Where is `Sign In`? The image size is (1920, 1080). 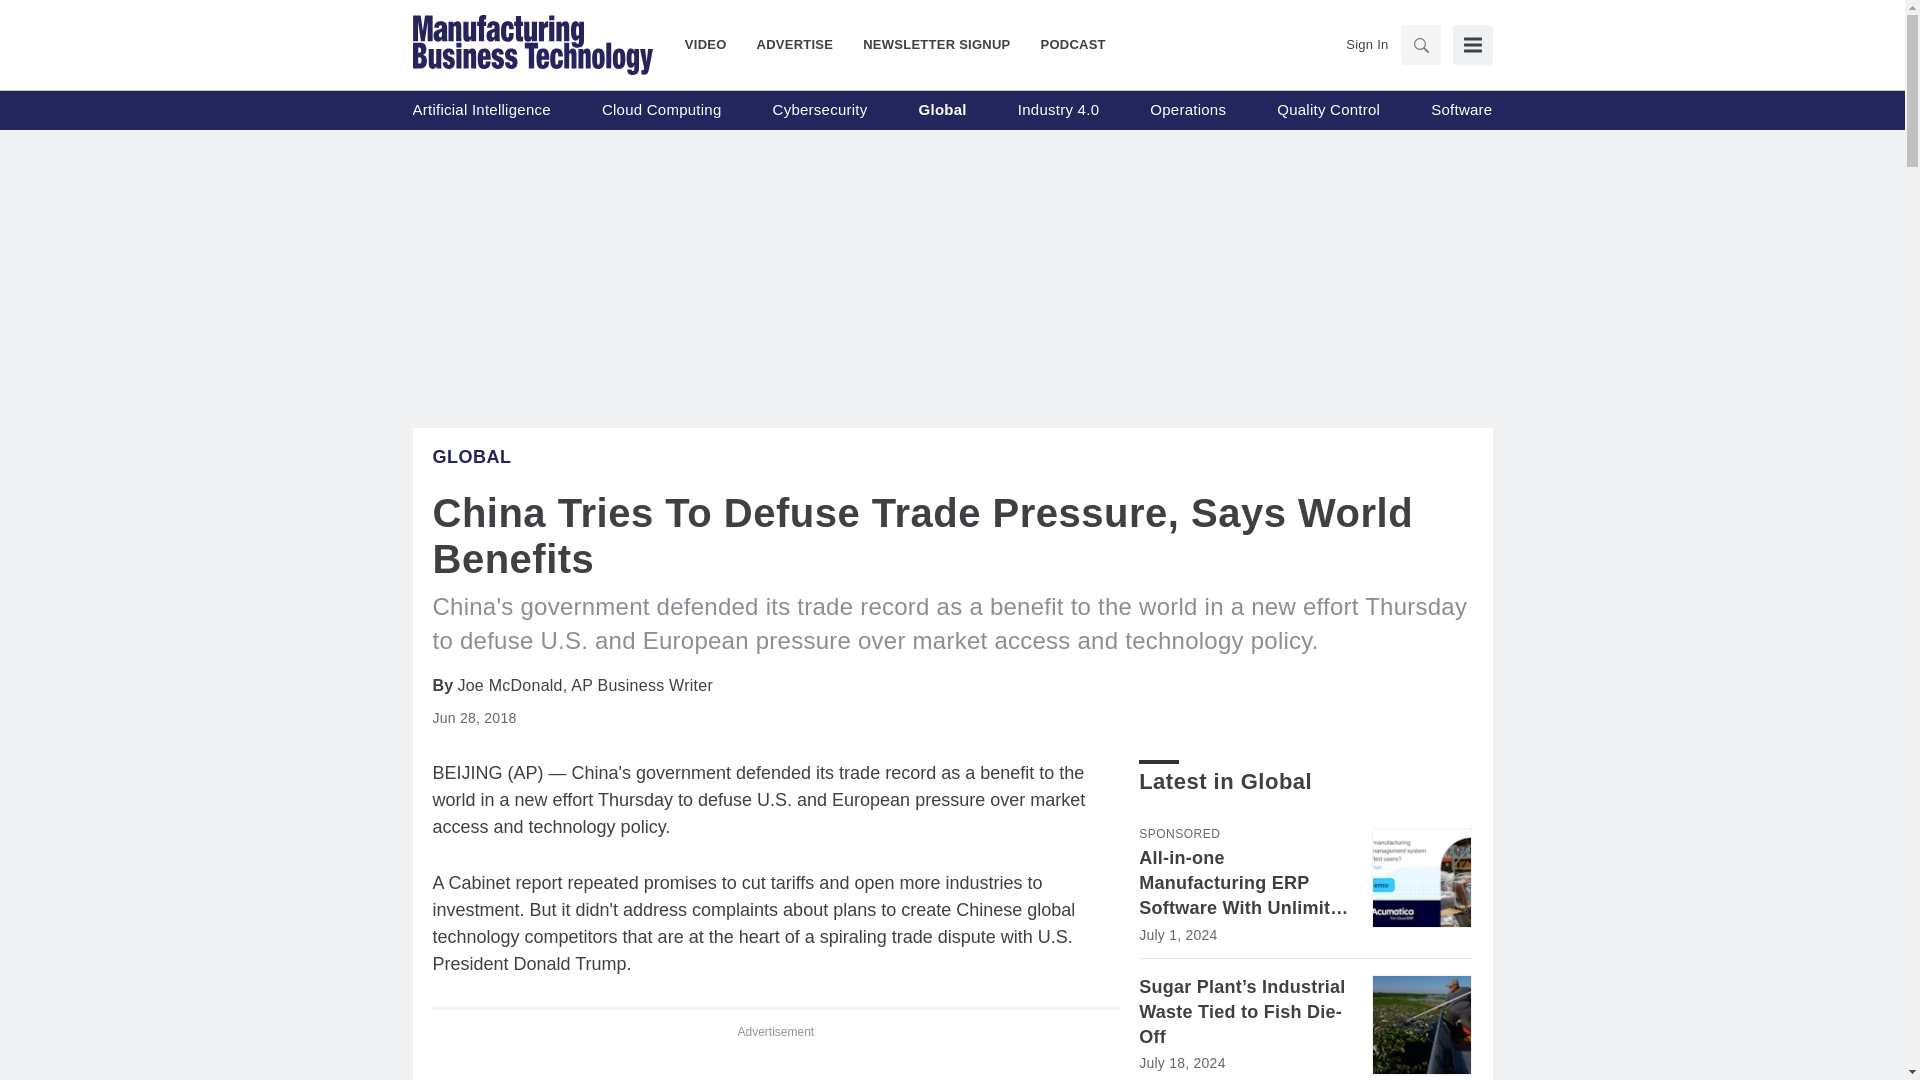 Sign In is located at coordinates (1366, 44).